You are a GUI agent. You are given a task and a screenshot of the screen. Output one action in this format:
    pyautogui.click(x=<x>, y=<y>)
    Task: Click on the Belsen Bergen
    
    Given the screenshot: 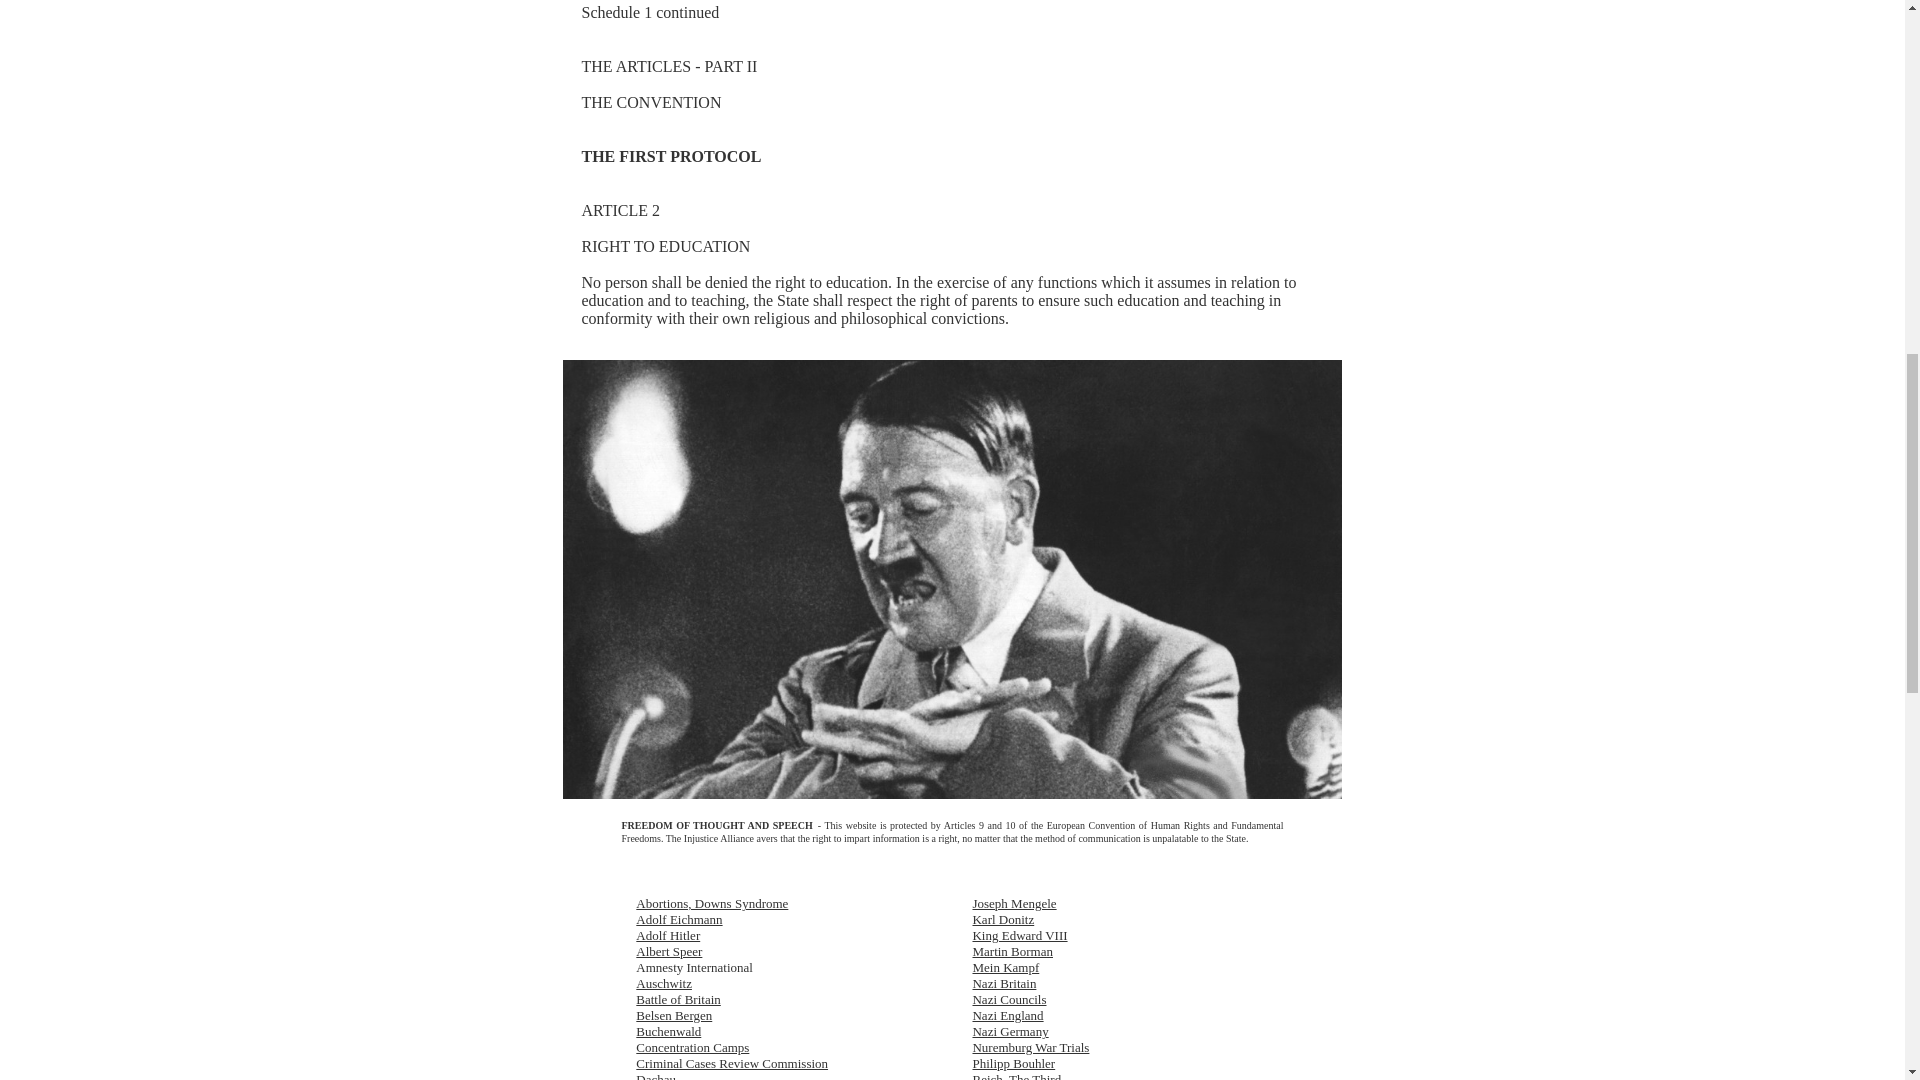 What is the action you would take?
    pyautogui.click(x=674, y=1014)
    